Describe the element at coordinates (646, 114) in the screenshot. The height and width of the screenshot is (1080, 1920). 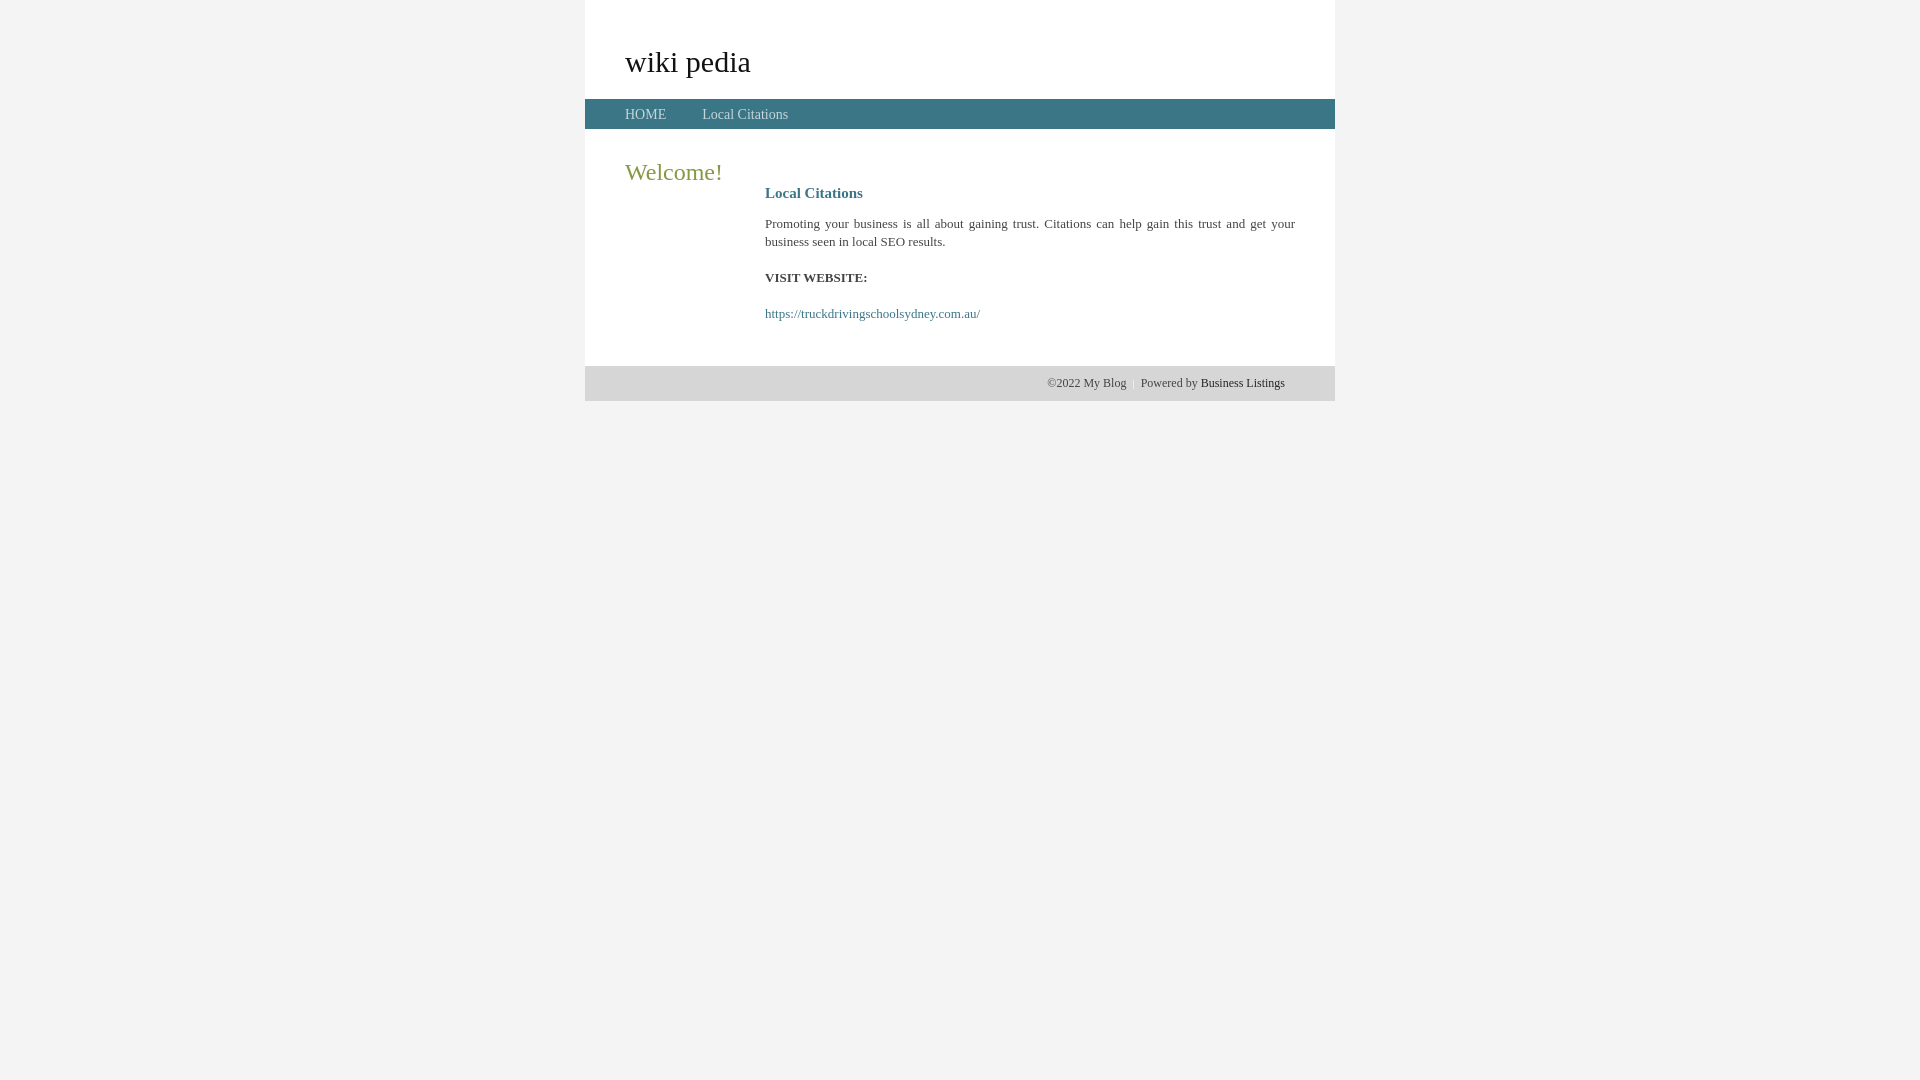
I see `HOME` at that location.